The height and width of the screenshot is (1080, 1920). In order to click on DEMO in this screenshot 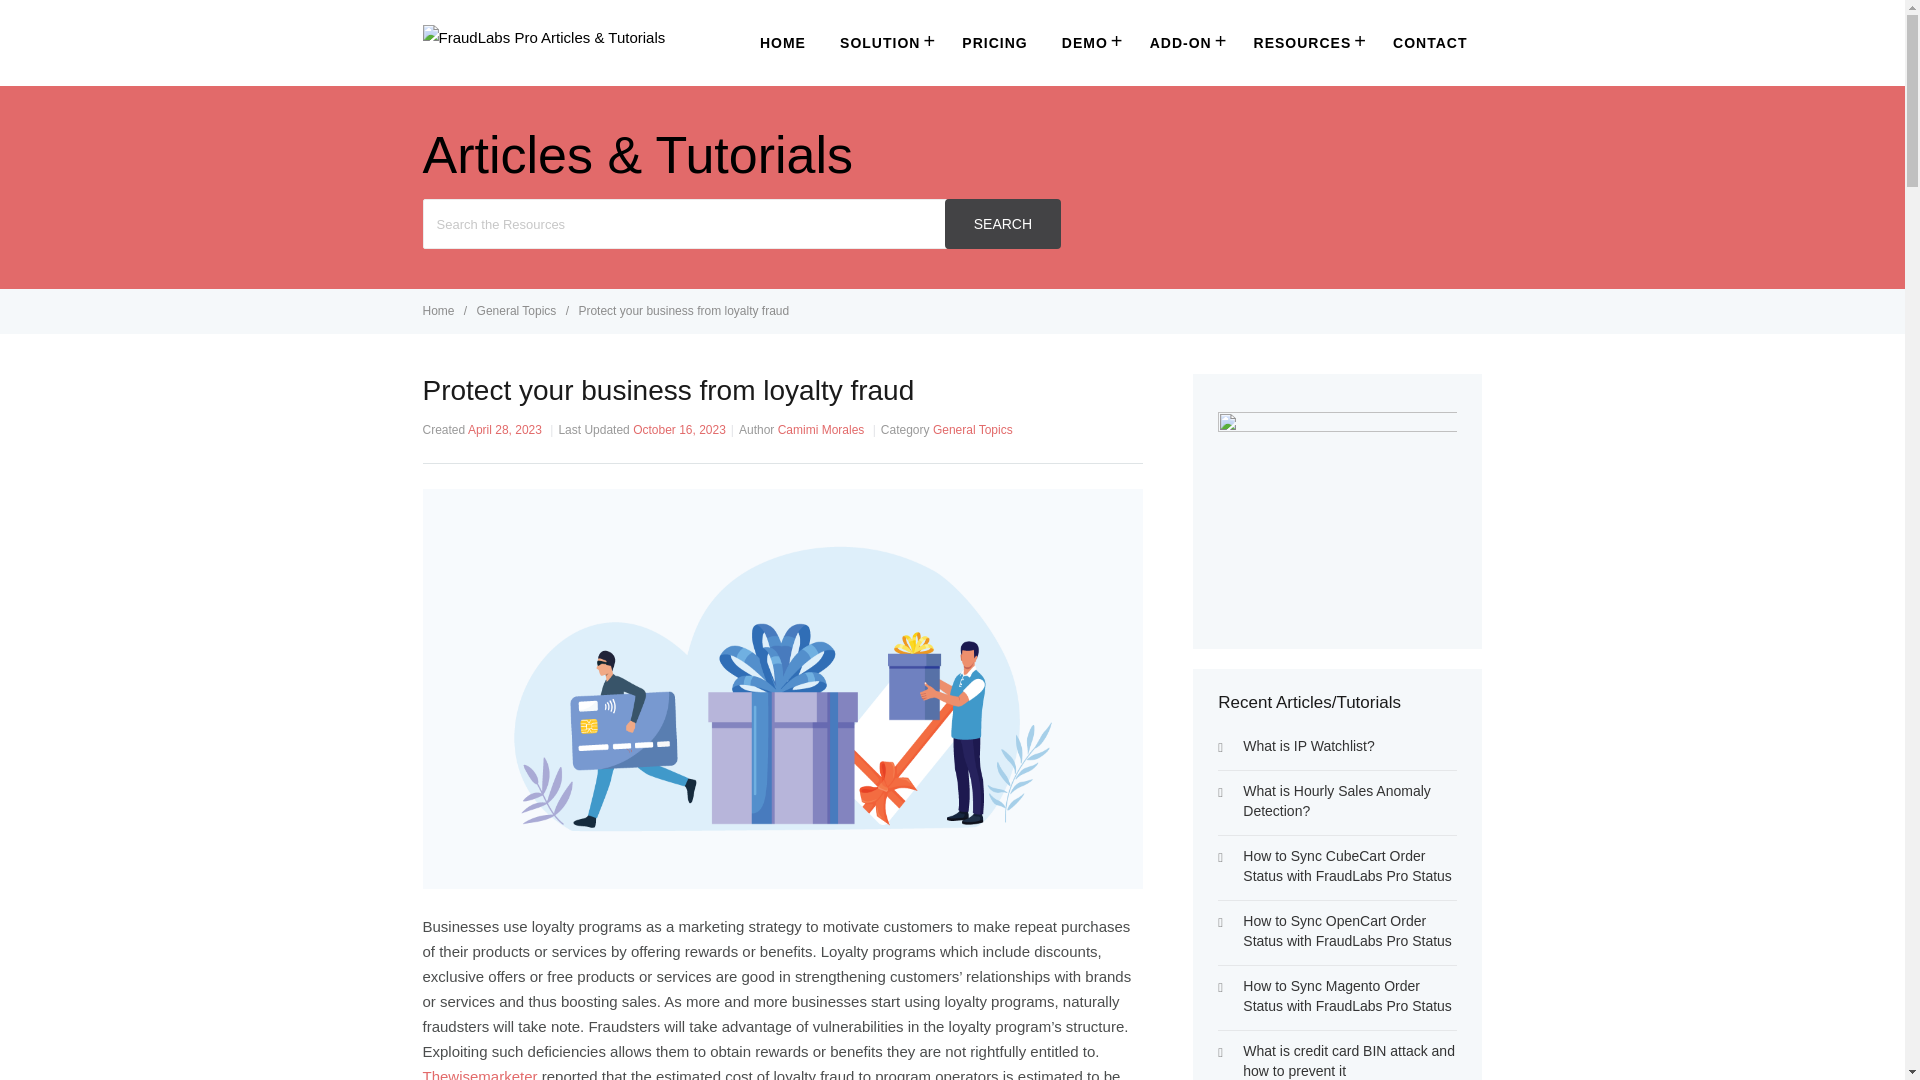, I will do `click(1088, 42)`.